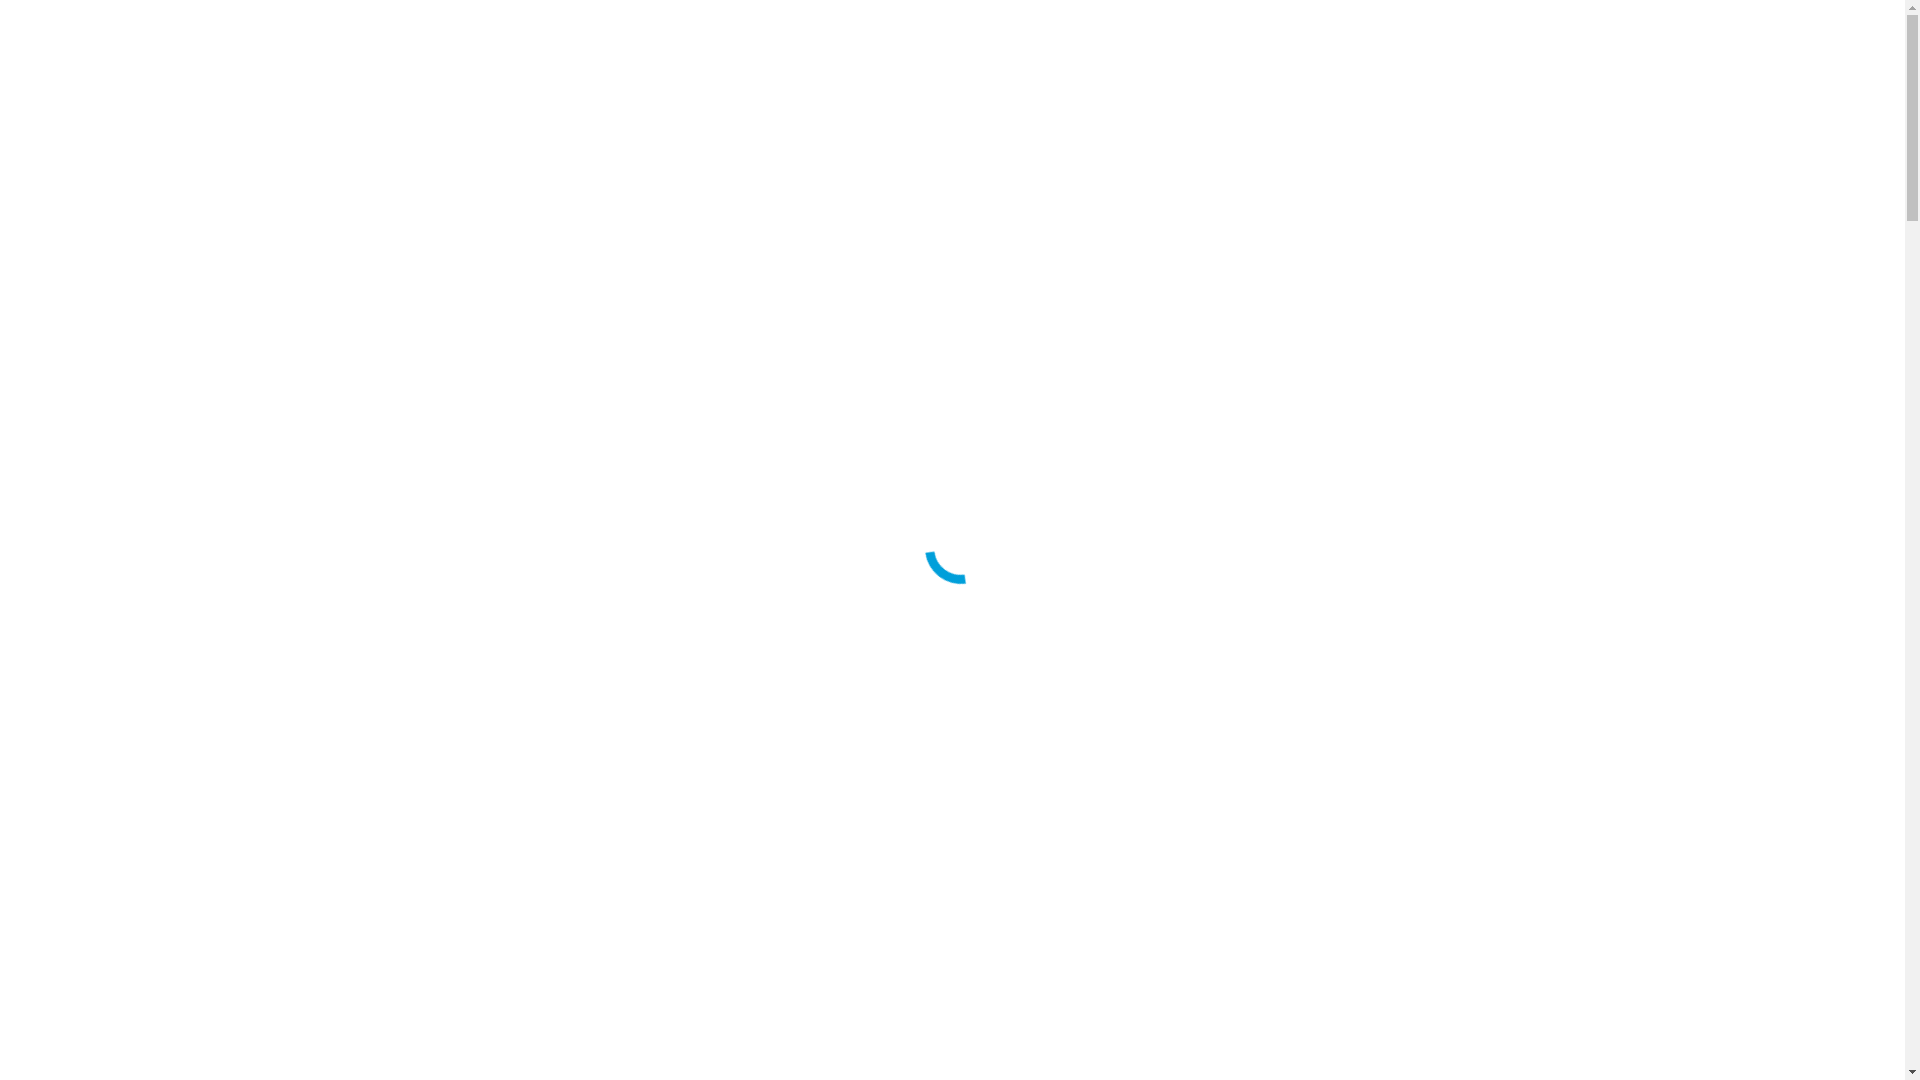 The image size is (1920, 1080). What do you see at coordinates (151, 1054) in the screenshot?
I see `Pricing` at bounding box center [151, 1054].